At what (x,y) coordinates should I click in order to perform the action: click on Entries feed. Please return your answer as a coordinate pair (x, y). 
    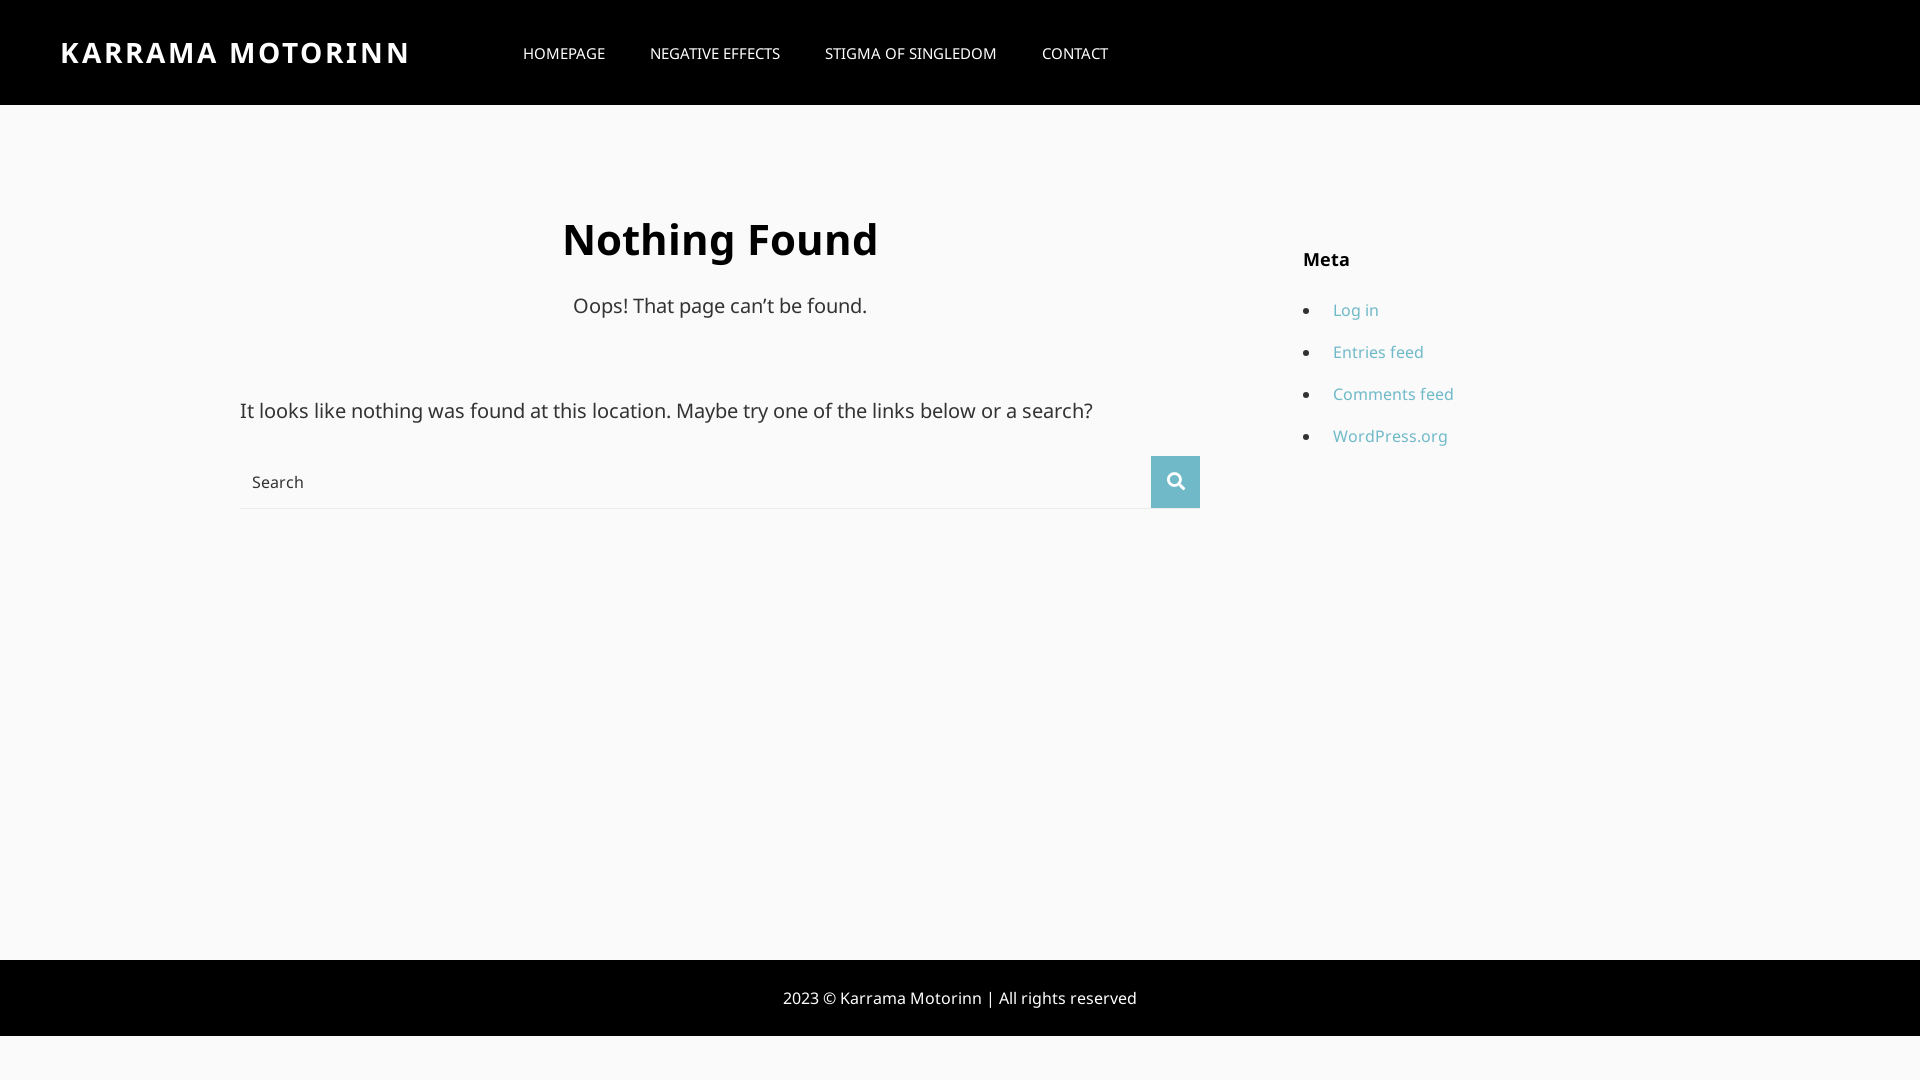
    Looking at the image, I should click on (1375, 352).